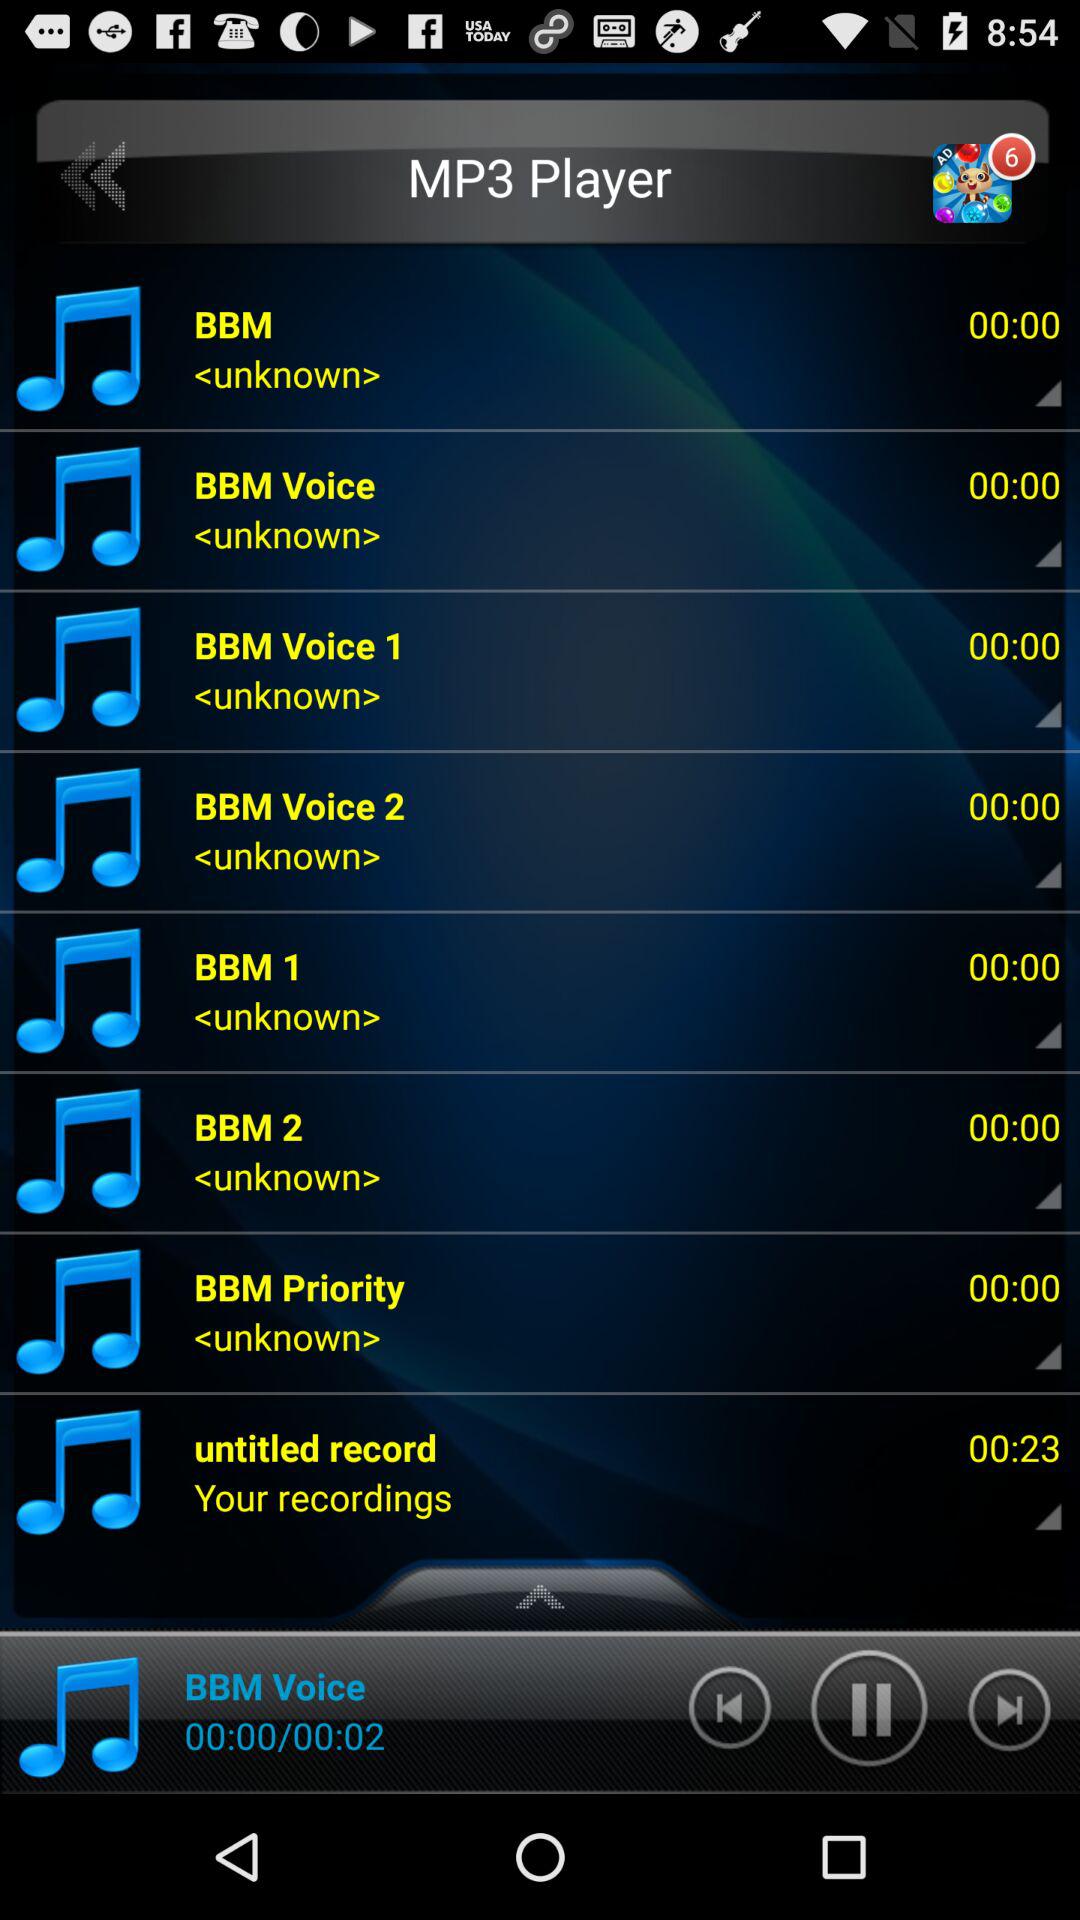 The width and height of the screenshot is (1080, 1920). What do you see at coordinates (1031, 1497) in the screenshot?
I see `show details` at bounding box center [1031, 1497].